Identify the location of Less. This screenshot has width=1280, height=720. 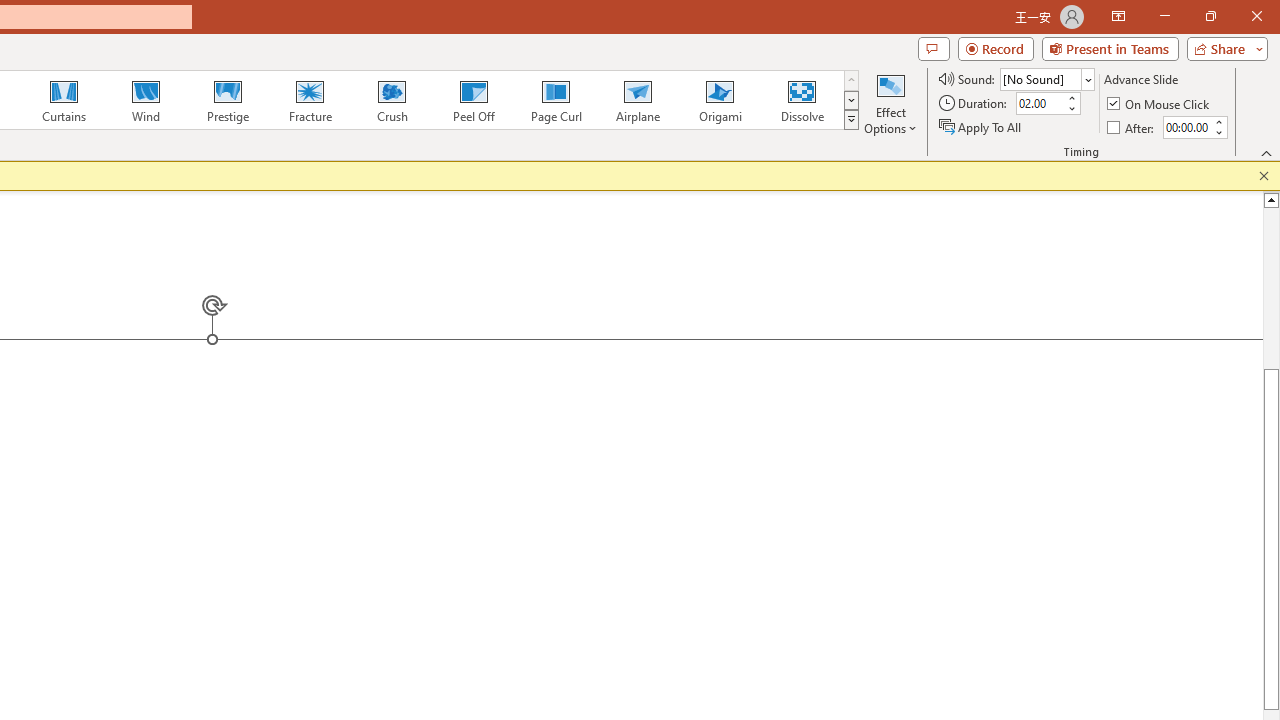
(1218, 132).